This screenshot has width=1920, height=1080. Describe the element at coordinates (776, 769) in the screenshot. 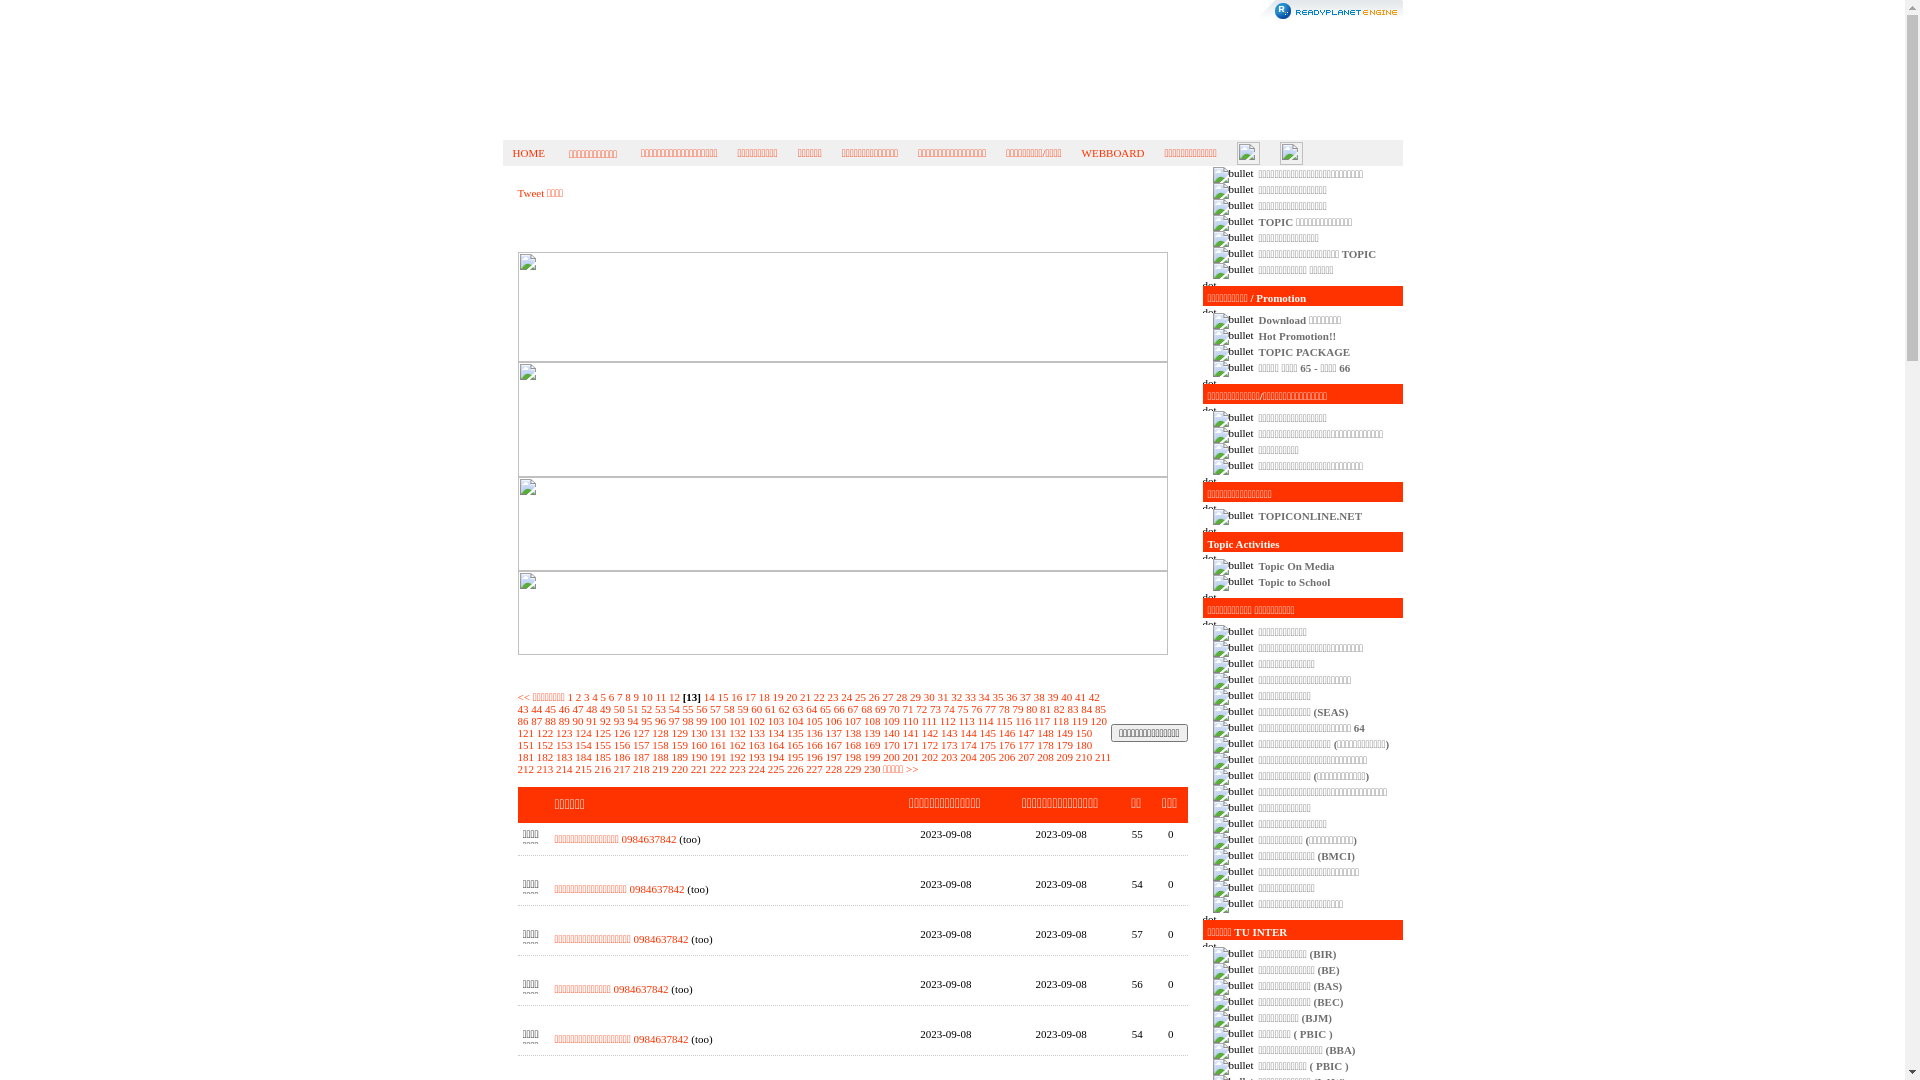

I see `225` at that location.